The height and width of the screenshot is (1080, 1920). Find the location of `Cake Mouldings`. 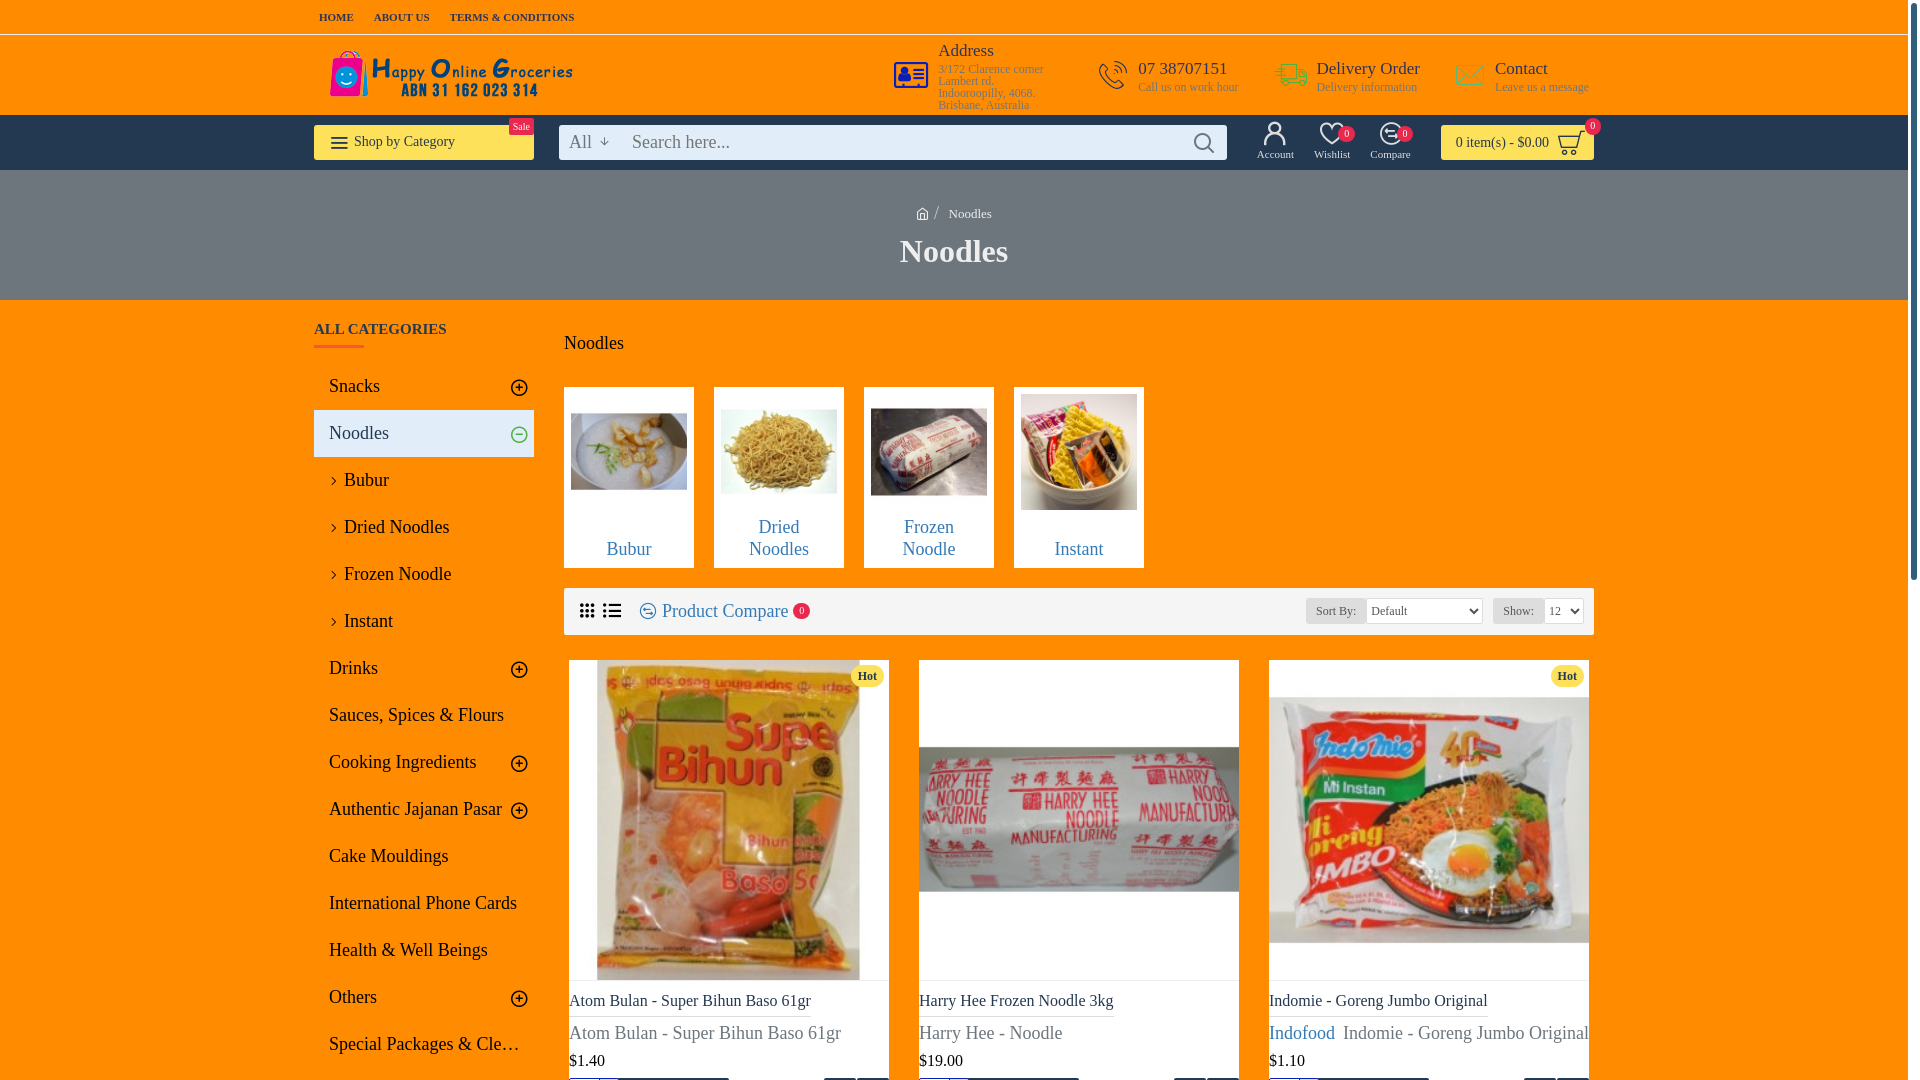

Cake Mouldings is located at coordinates (424, 856).